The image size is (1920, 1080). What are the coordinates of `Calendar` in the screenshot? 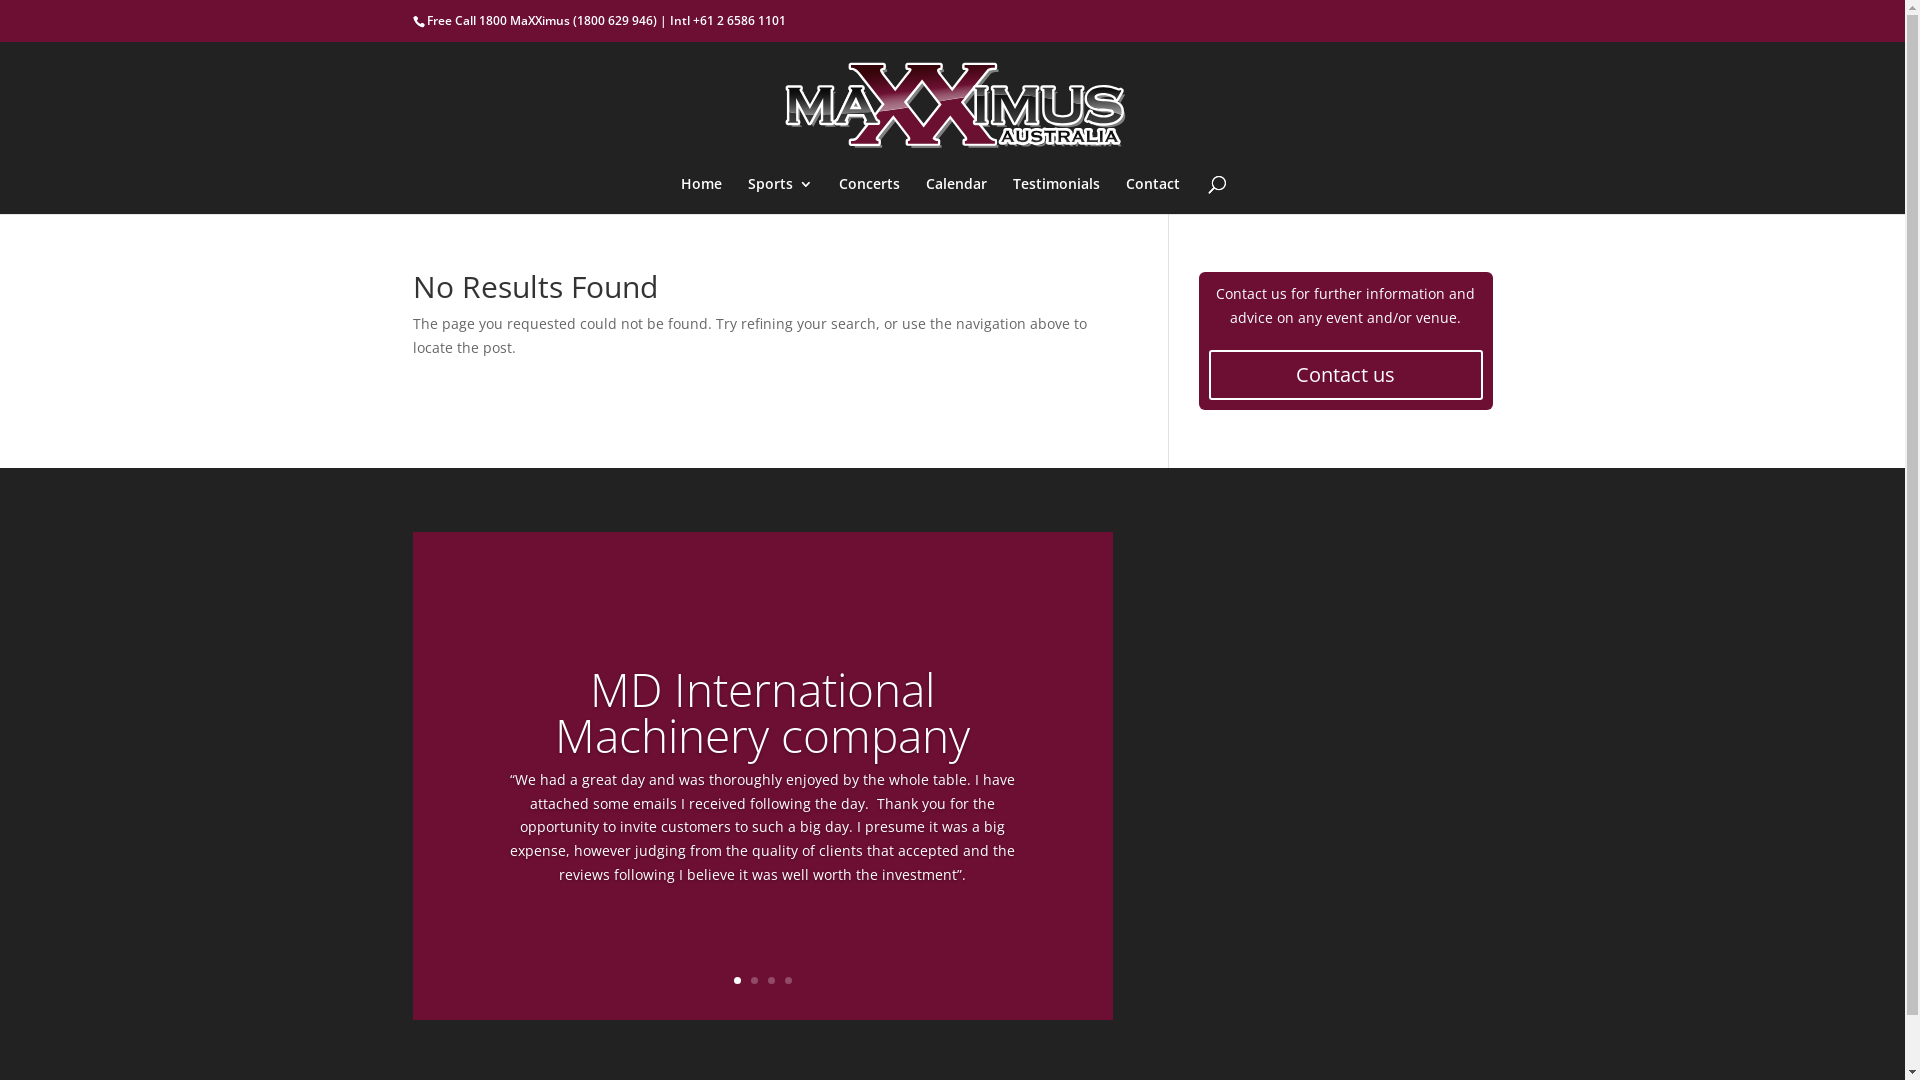 It's located at (956, 196).